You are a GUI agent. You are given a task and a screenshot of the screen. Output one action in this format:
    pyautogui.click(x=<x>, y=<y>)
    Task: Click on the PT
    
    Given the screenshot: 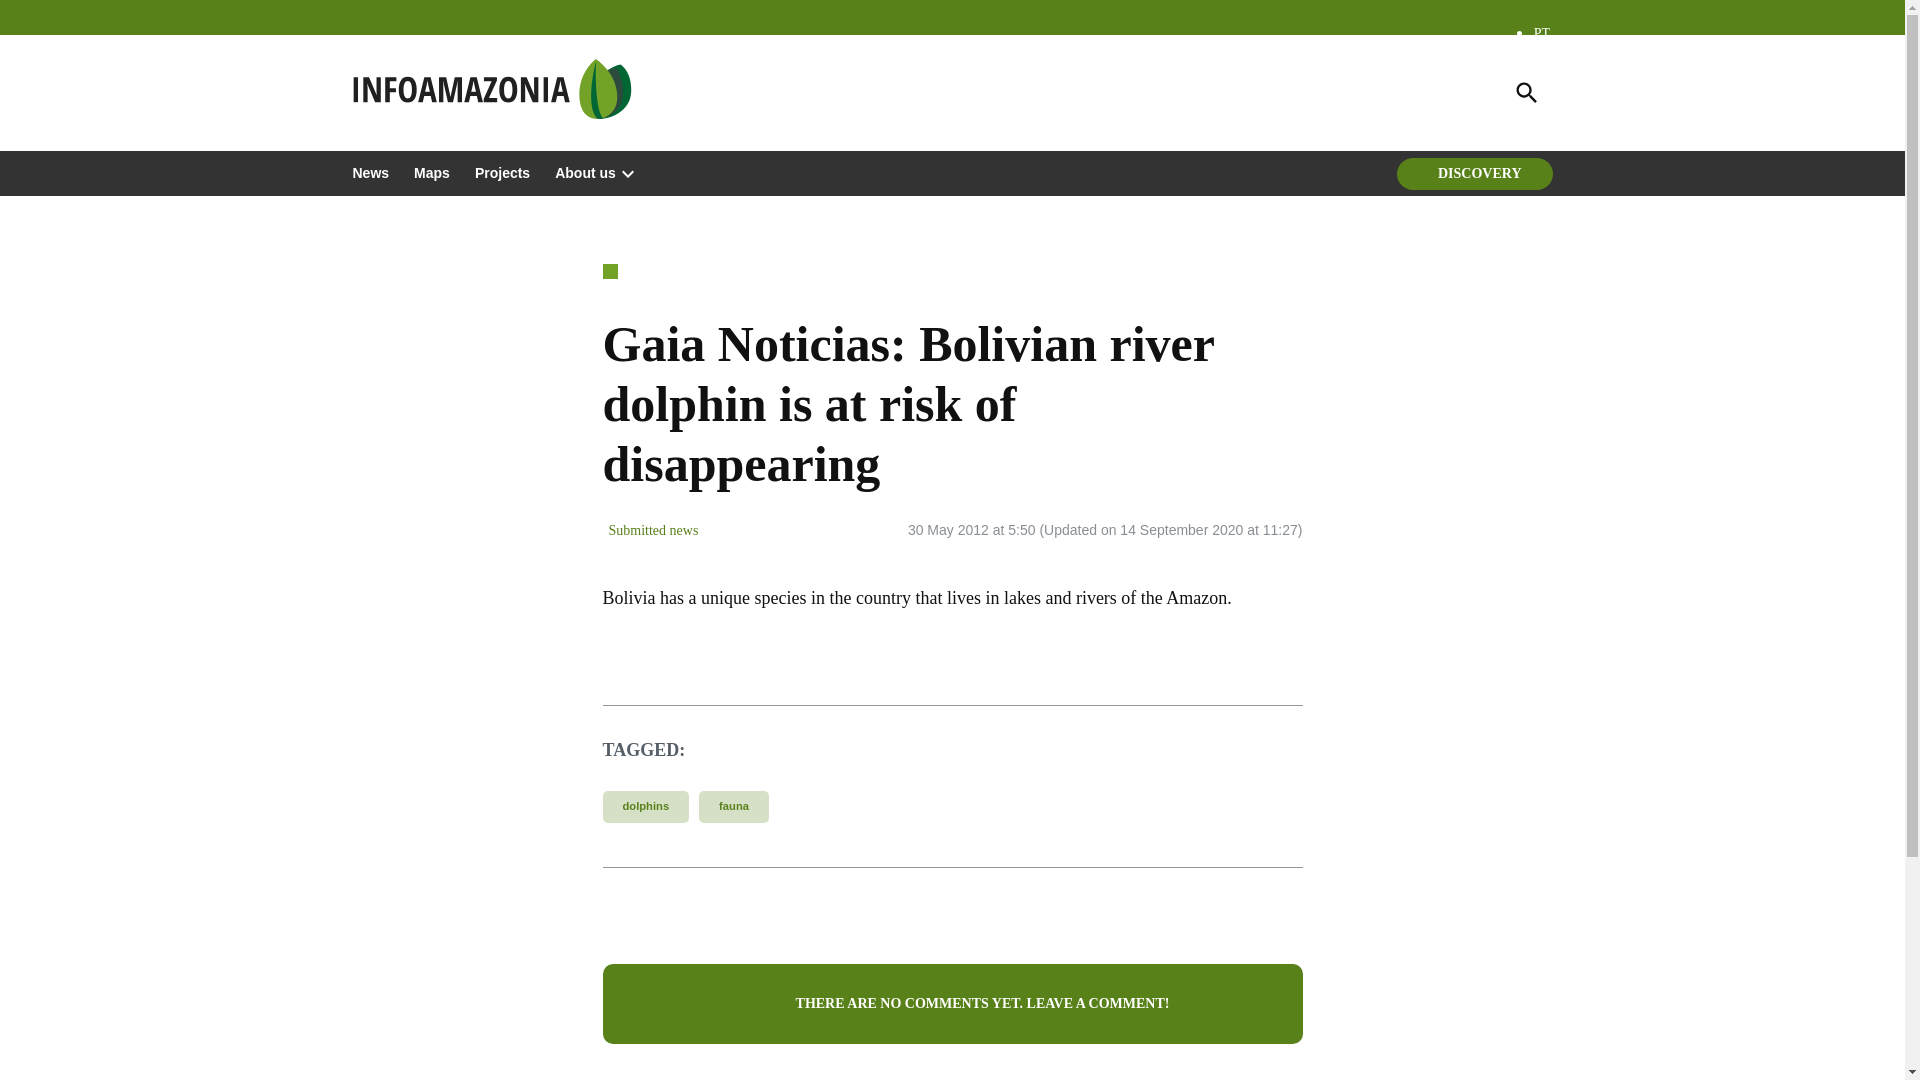 What is the action you would take?
    pyautogui.click(x=1542, y=33)
    